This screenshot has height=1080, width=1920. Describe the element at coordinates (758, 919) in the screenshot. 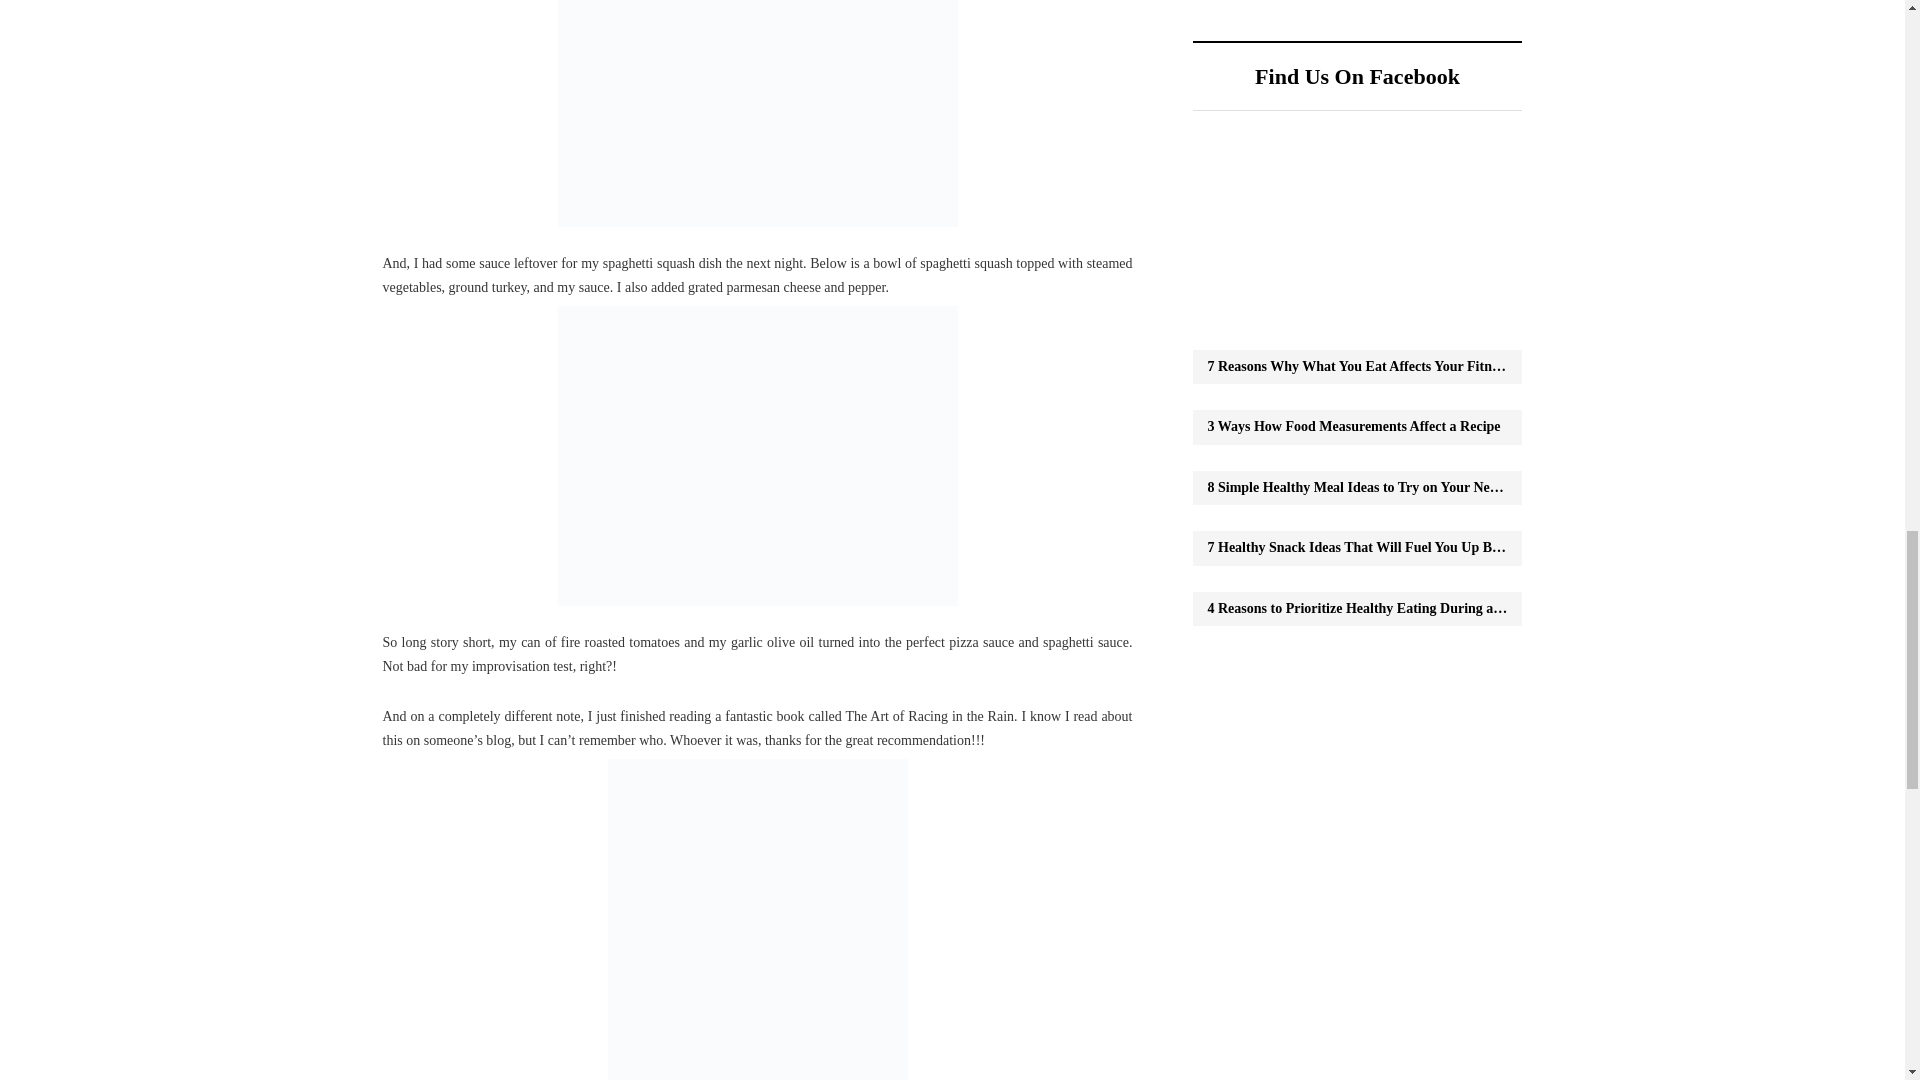

I see `My Iron Chef Test` at that location.